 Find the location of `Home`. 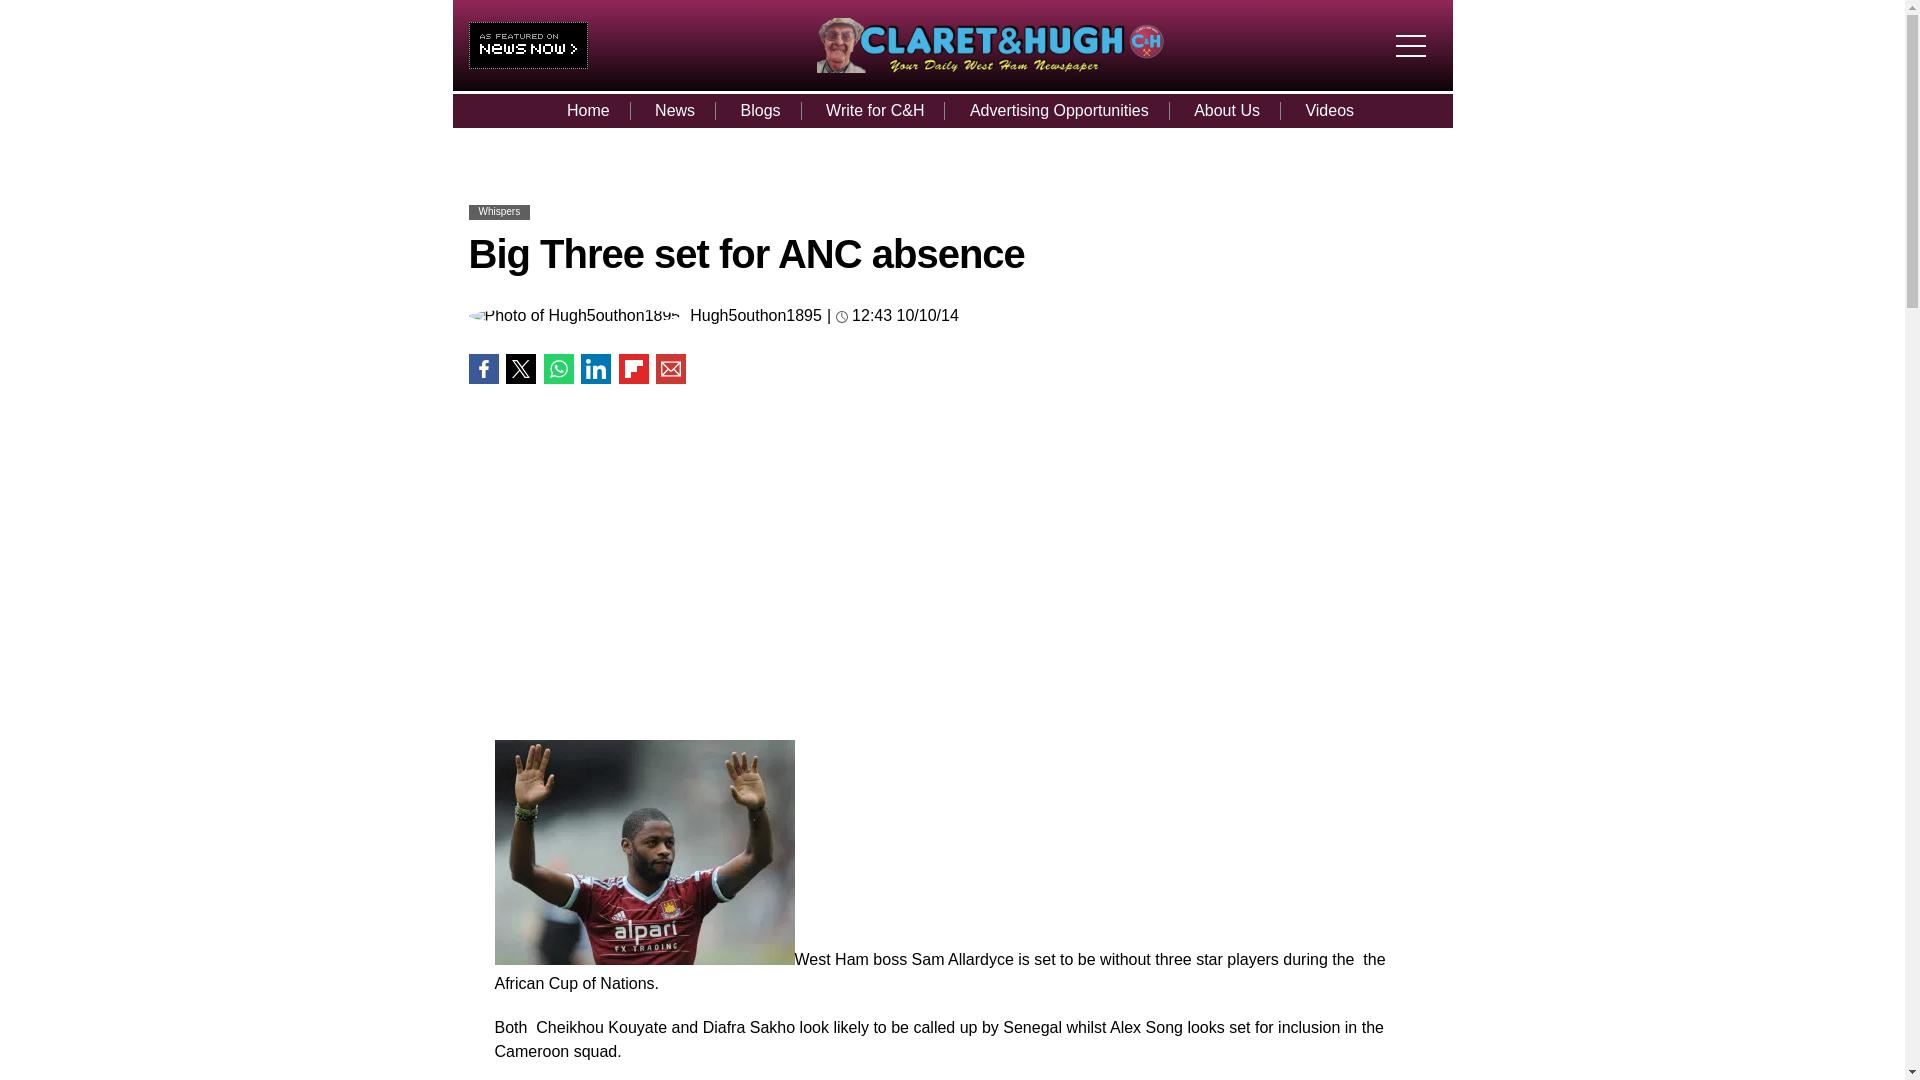

Home is located at coordinates (588, 110).